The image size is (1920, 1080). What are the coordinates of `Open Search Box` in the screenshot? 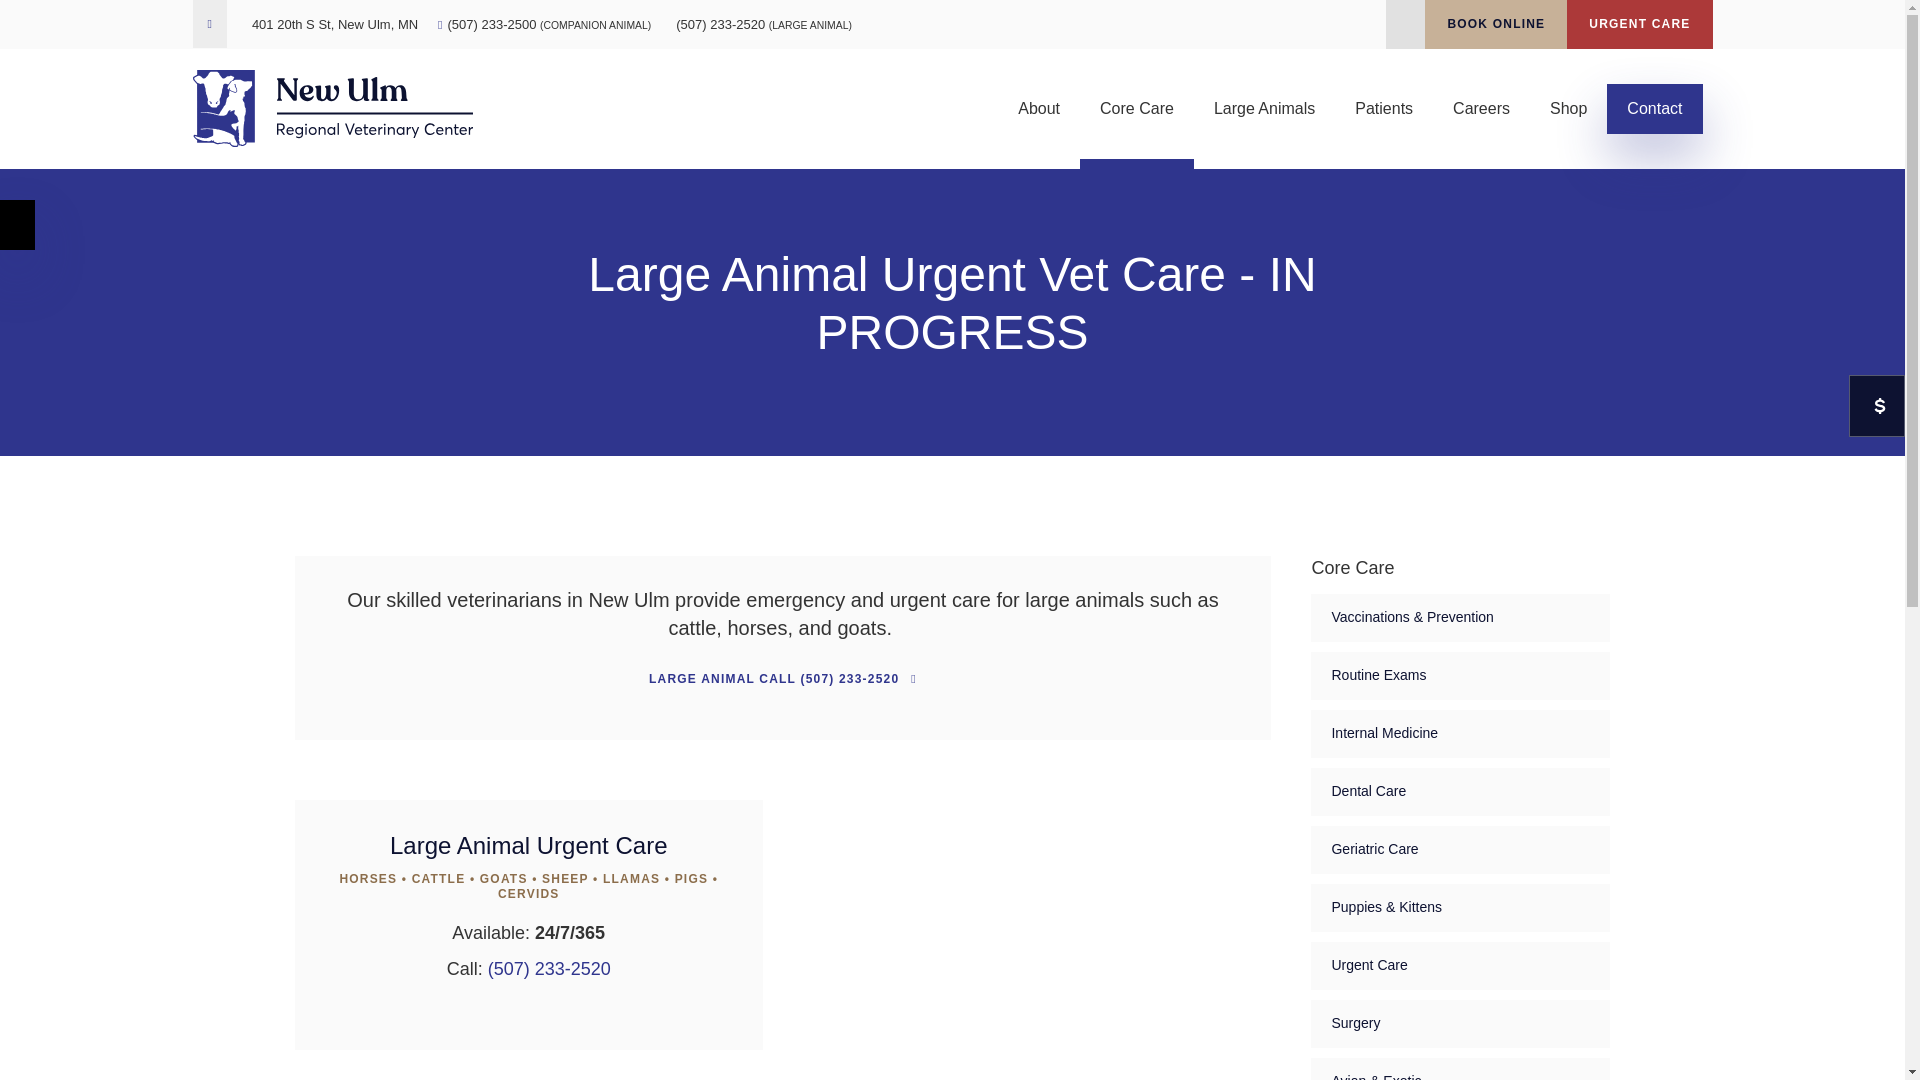 It's located at (1405, 28).